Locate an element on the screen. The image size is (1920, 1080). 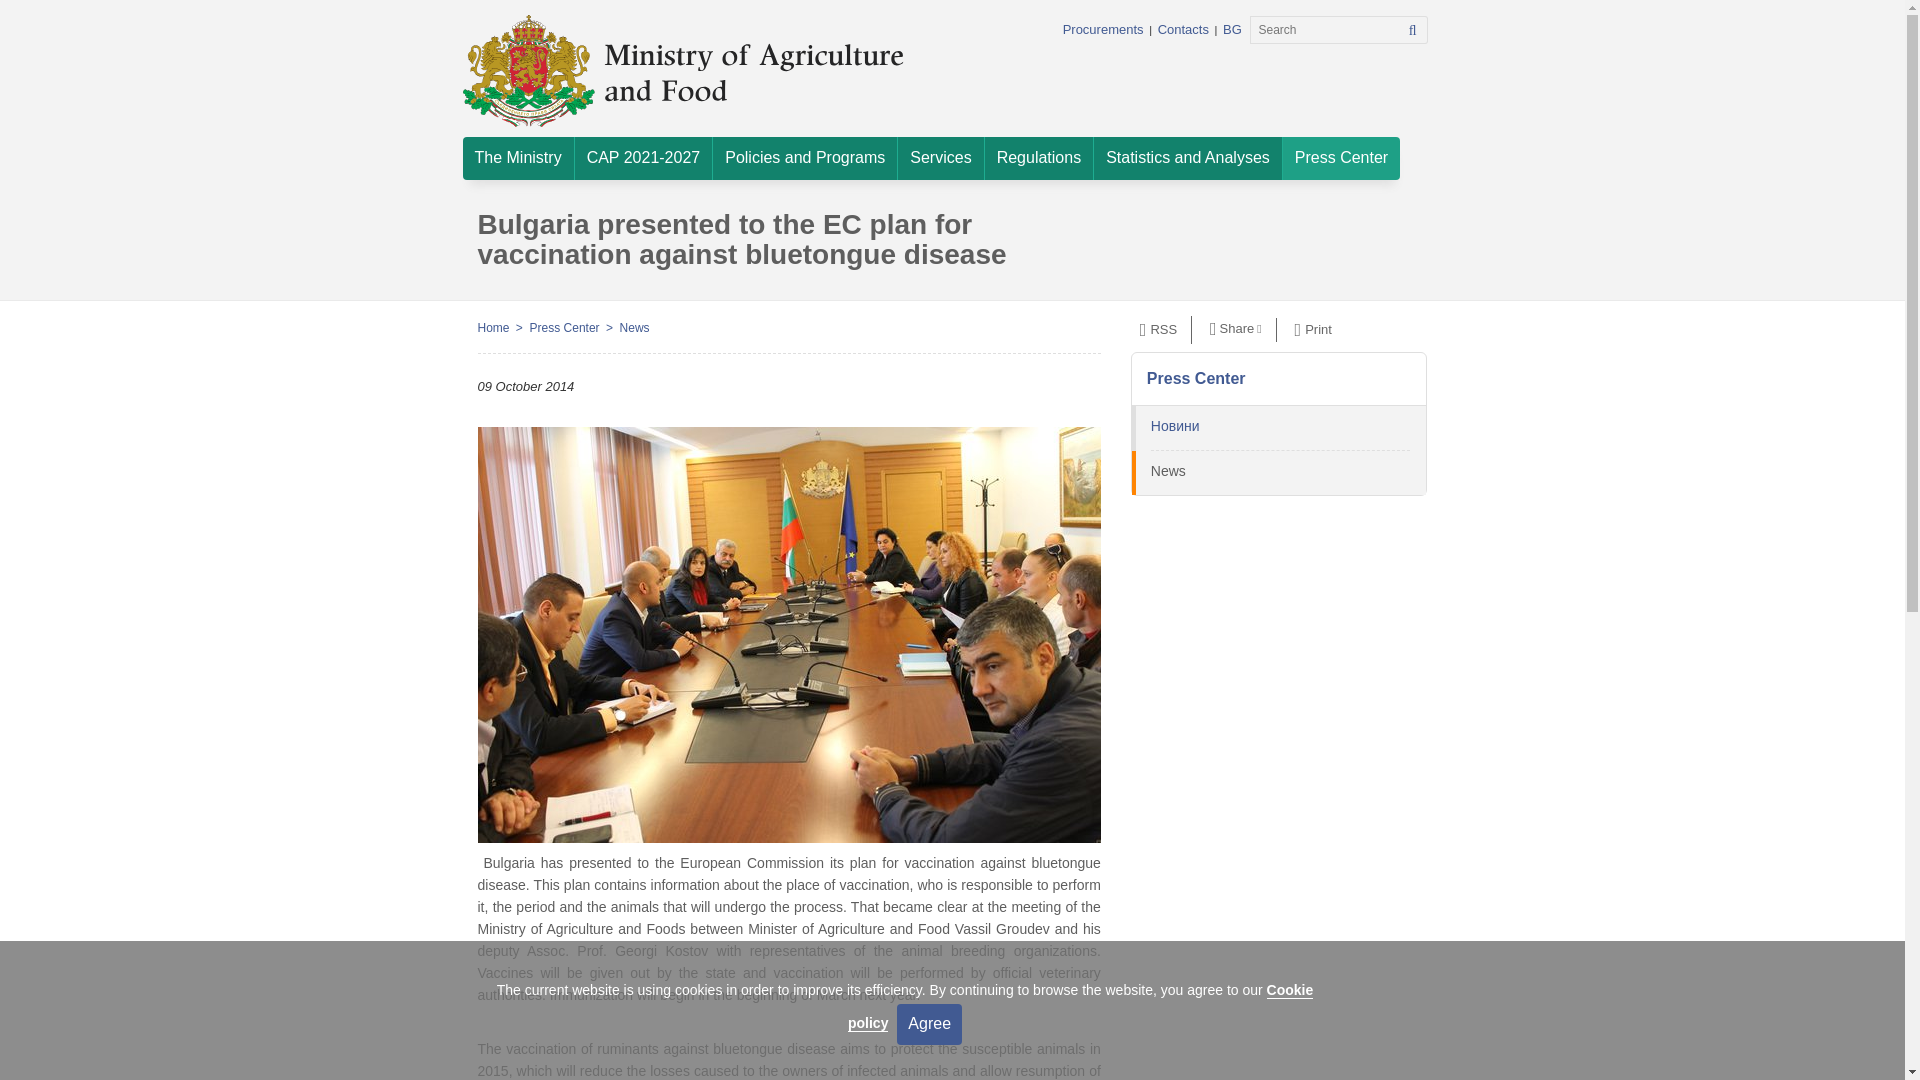
CAP 2021-2027 is located at coordinates (643, 158).